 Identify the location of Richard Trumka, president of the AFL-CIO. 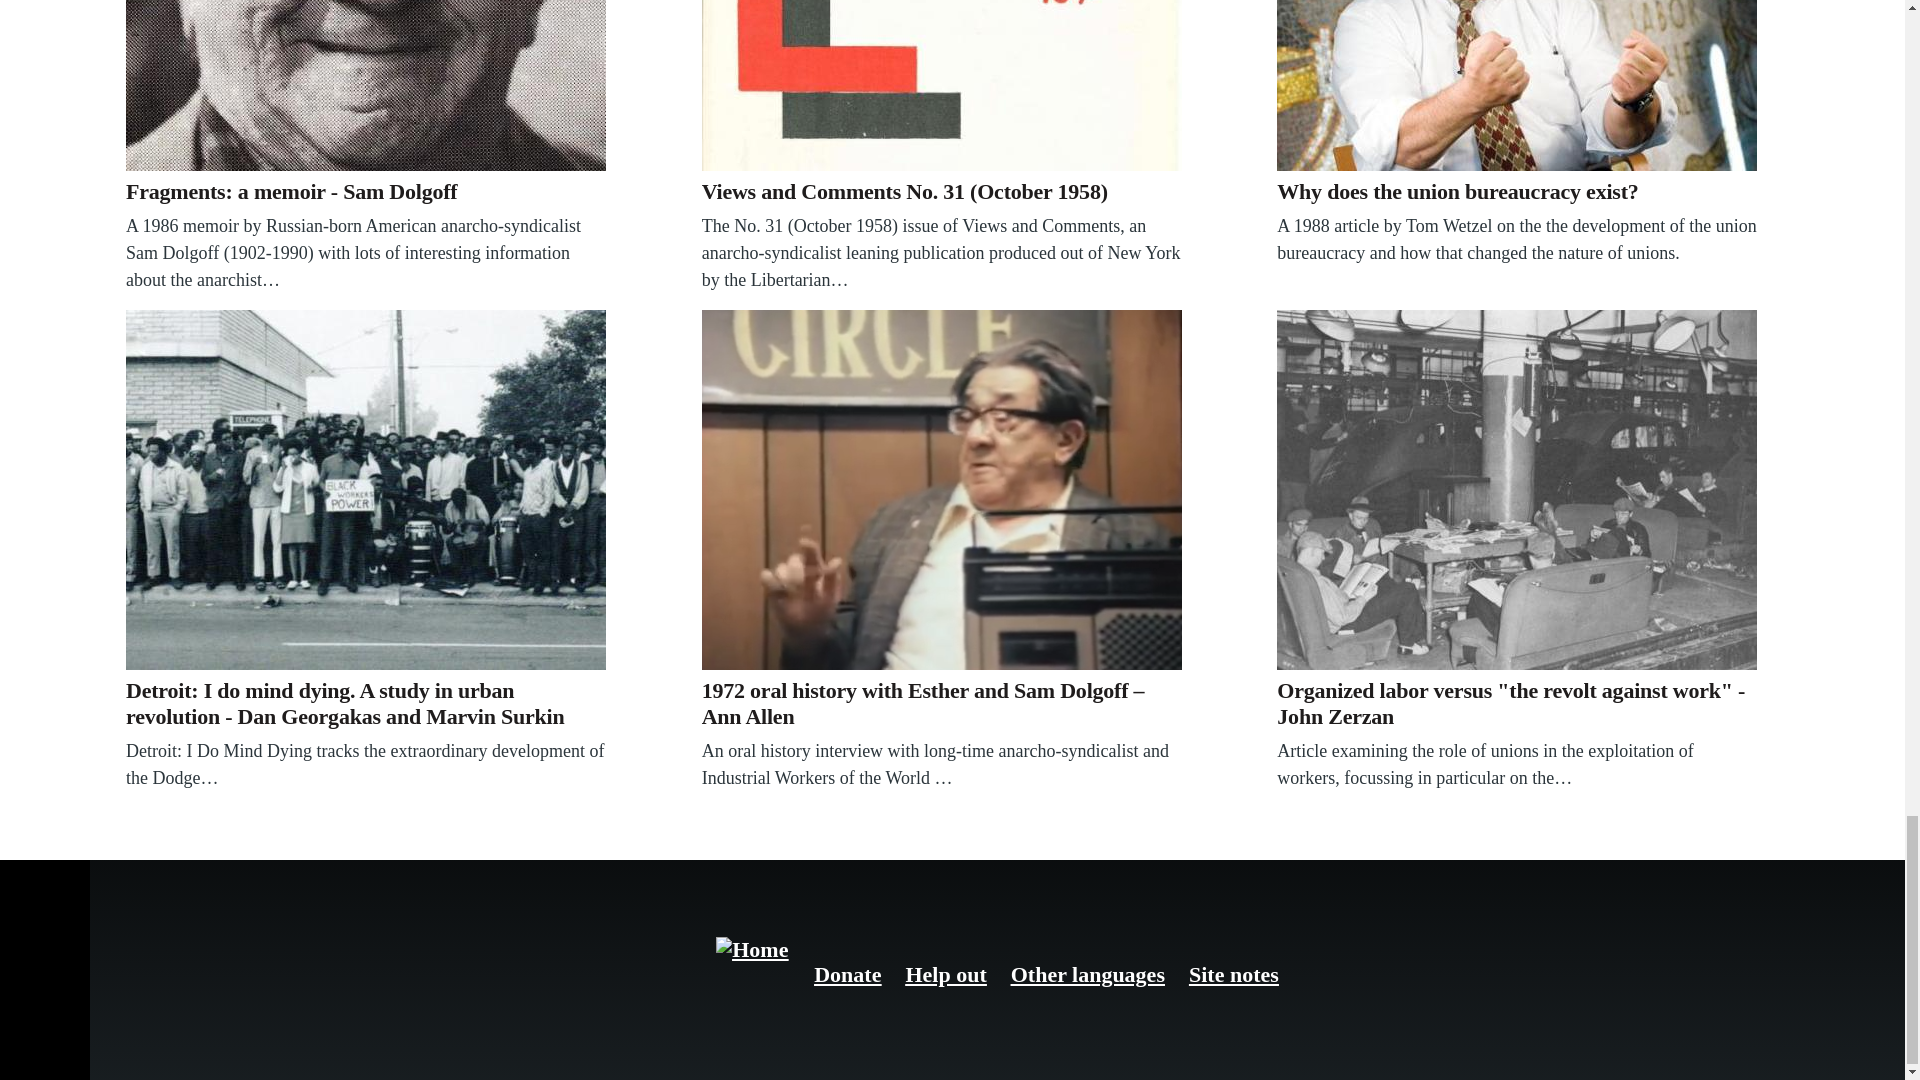
(1516, 85).